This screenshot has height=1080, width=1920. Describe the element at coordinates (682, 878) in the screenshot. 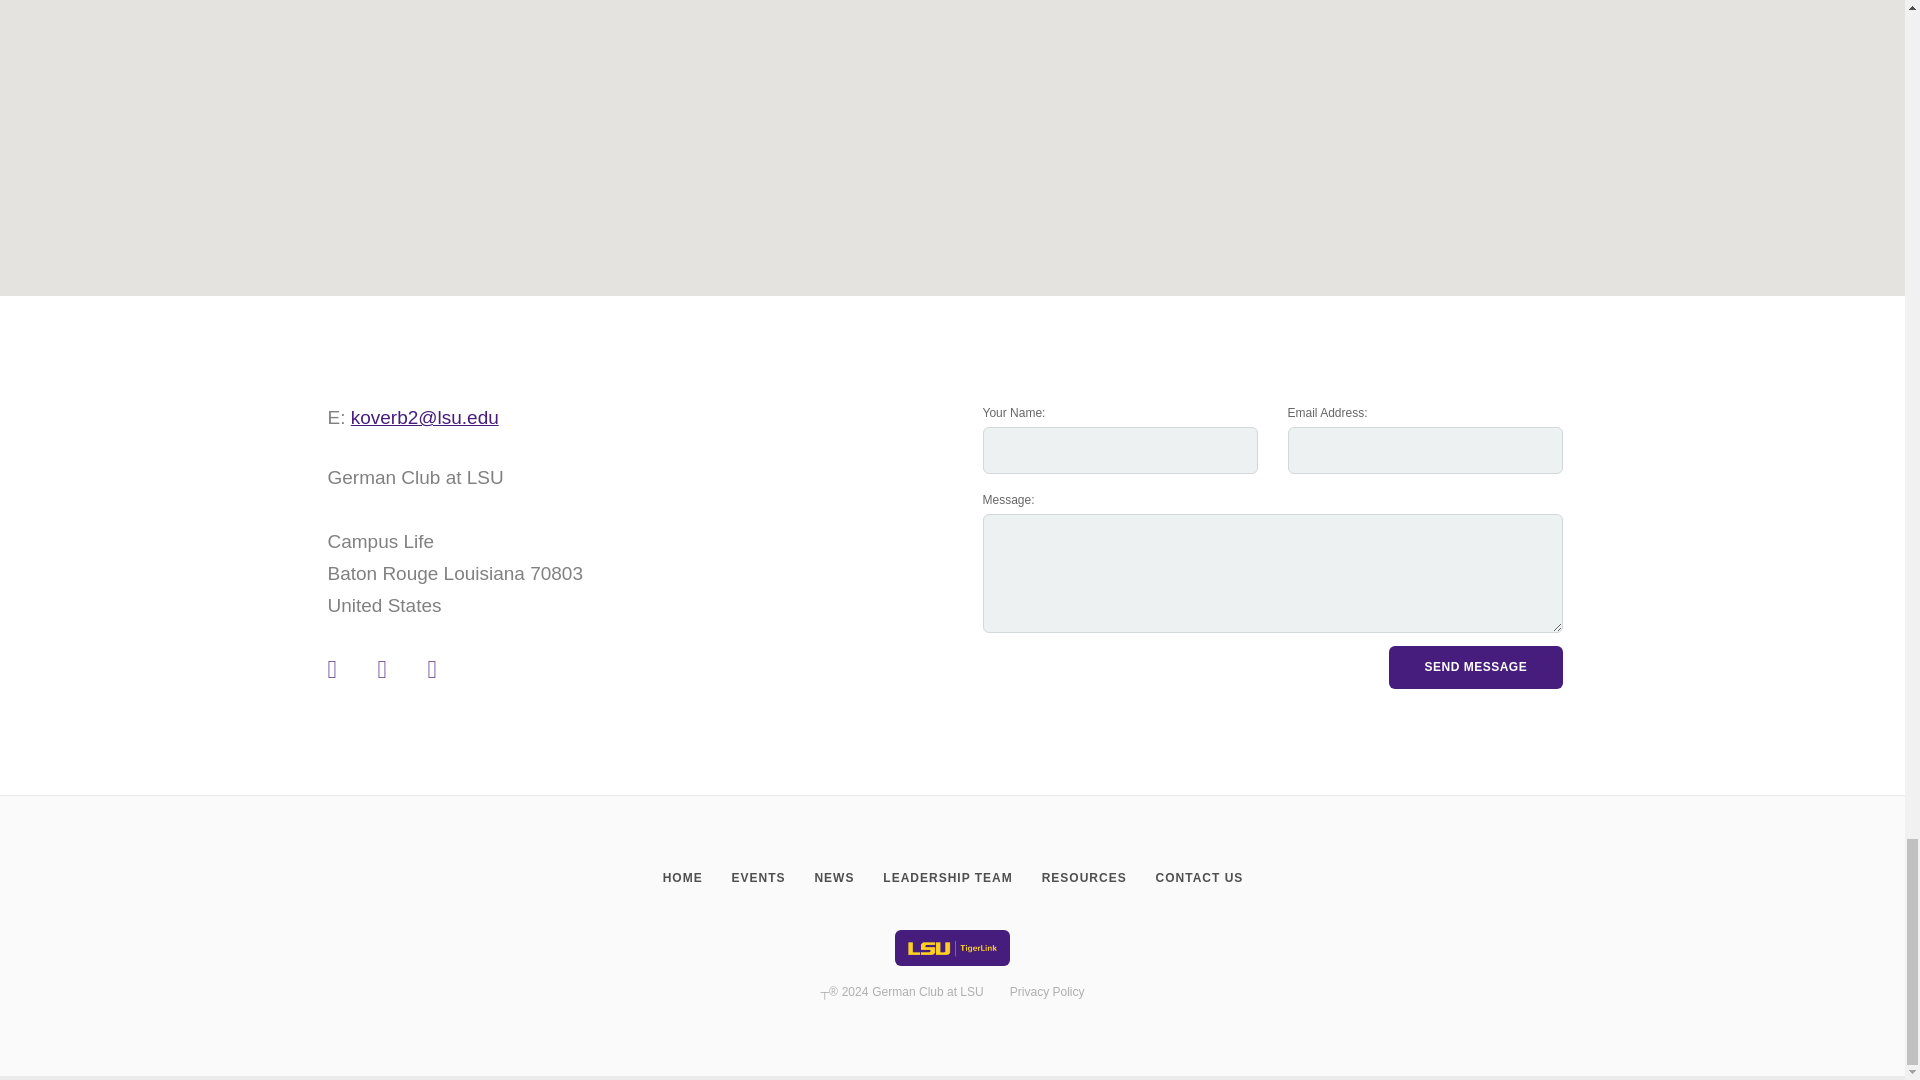

I see `HOME` at that location.